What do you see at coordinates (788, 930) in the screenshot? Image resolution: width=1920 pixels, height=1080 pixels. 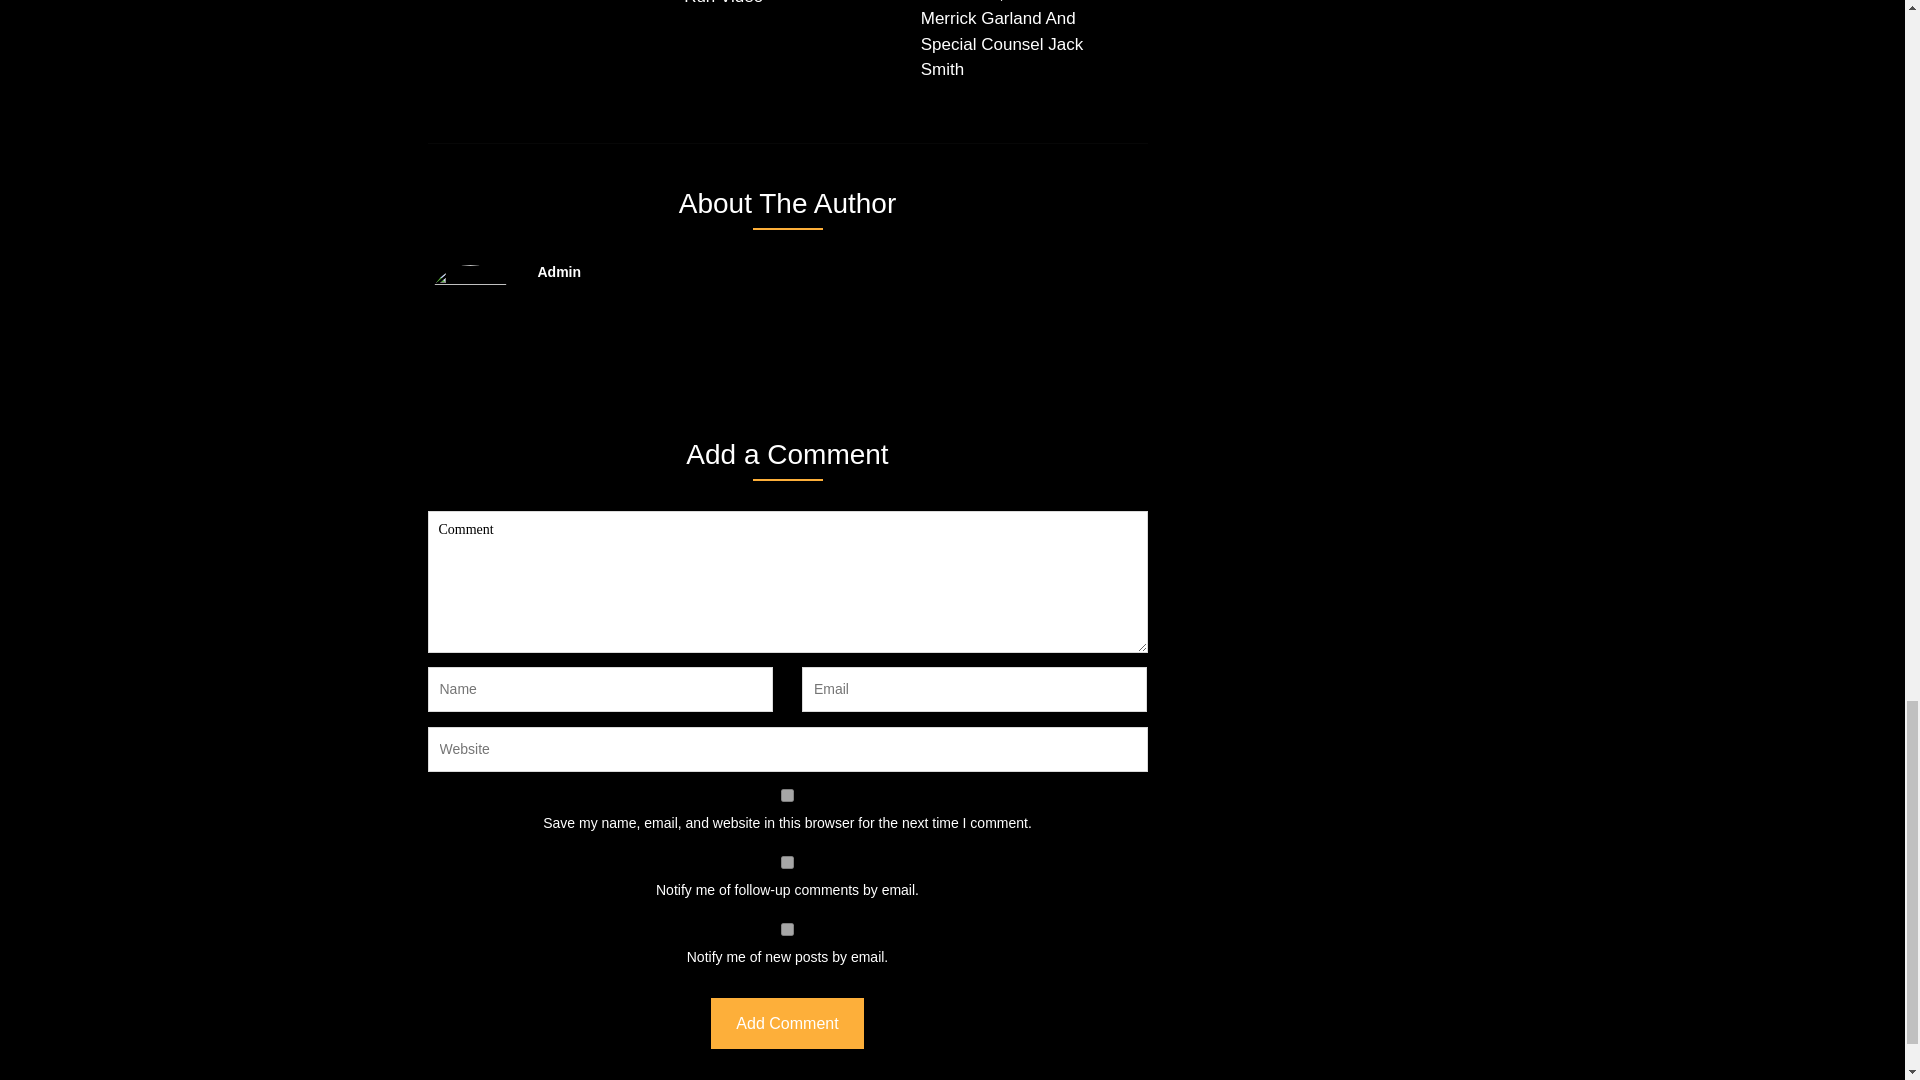 I see `subscribe` at bounding box center [788, 930].